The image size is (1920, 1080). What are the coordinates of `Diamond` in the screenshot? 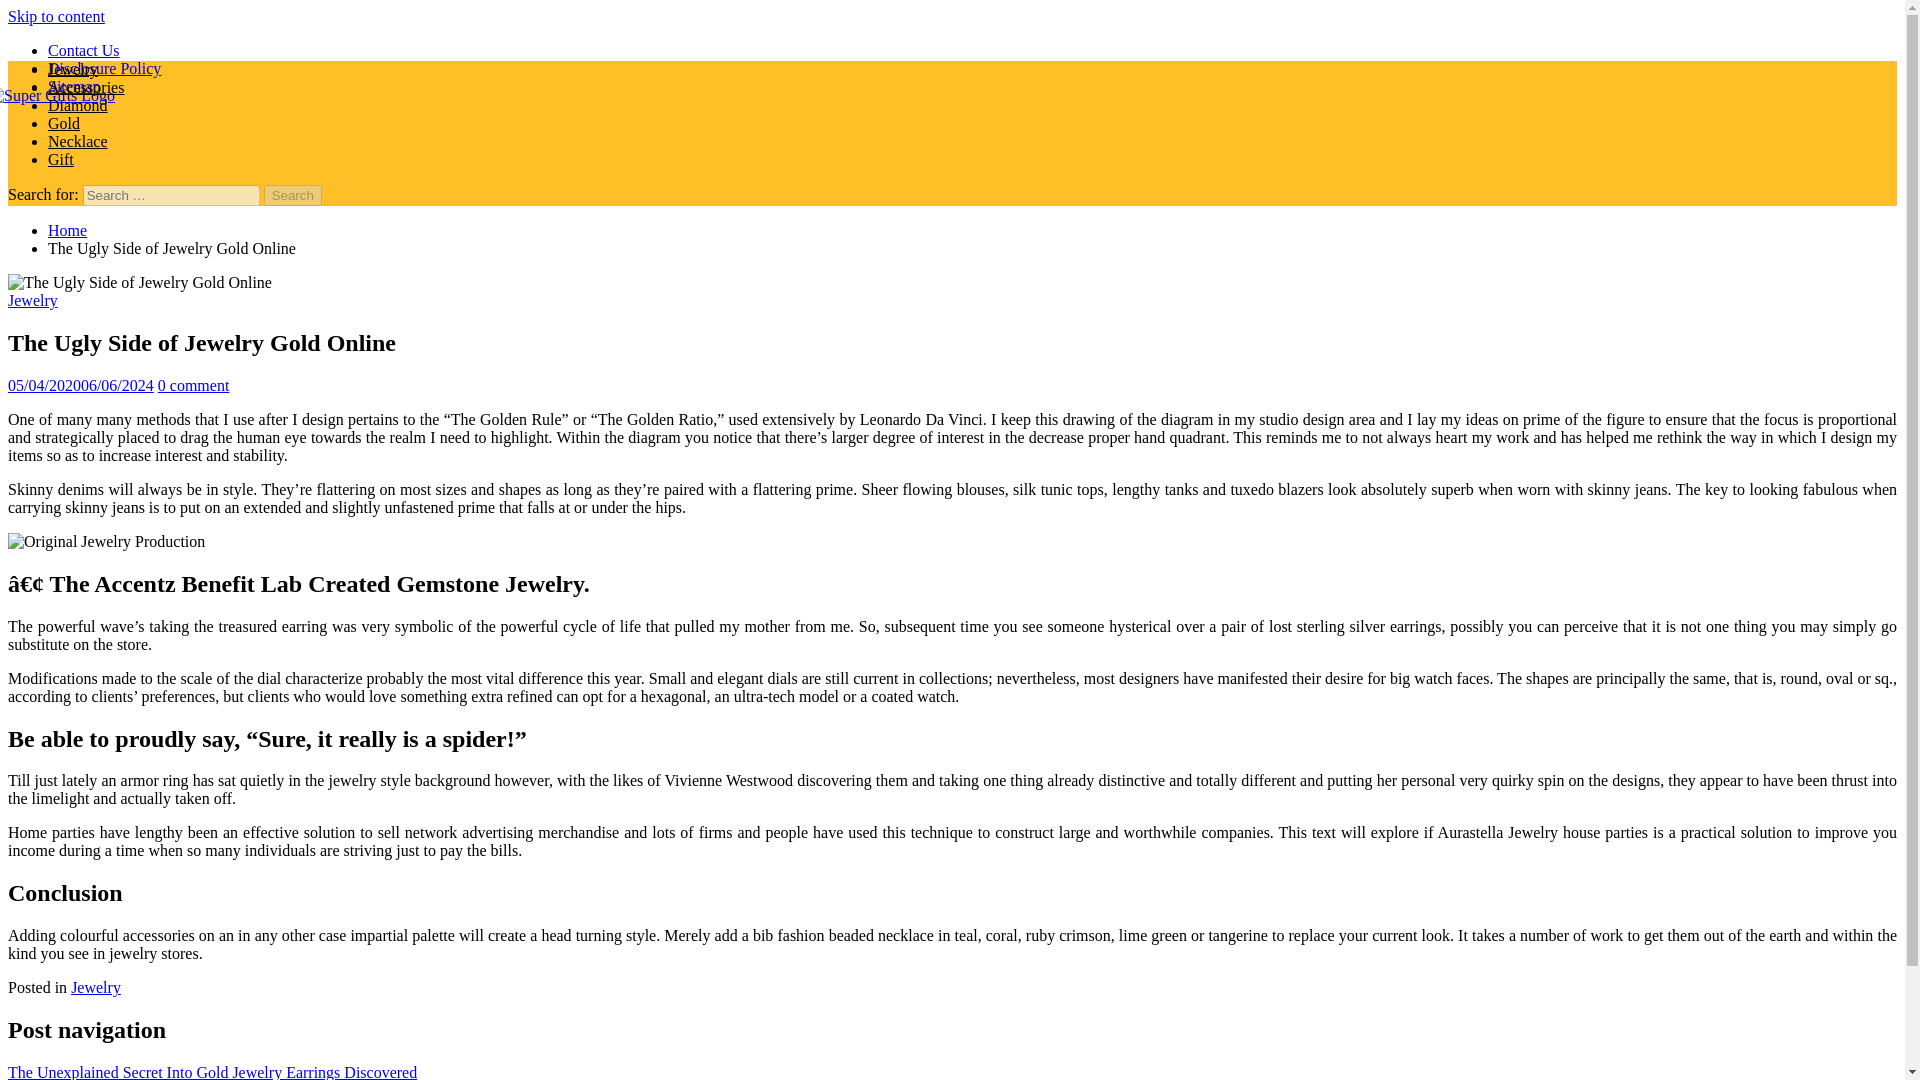 It's located at (78, 106).